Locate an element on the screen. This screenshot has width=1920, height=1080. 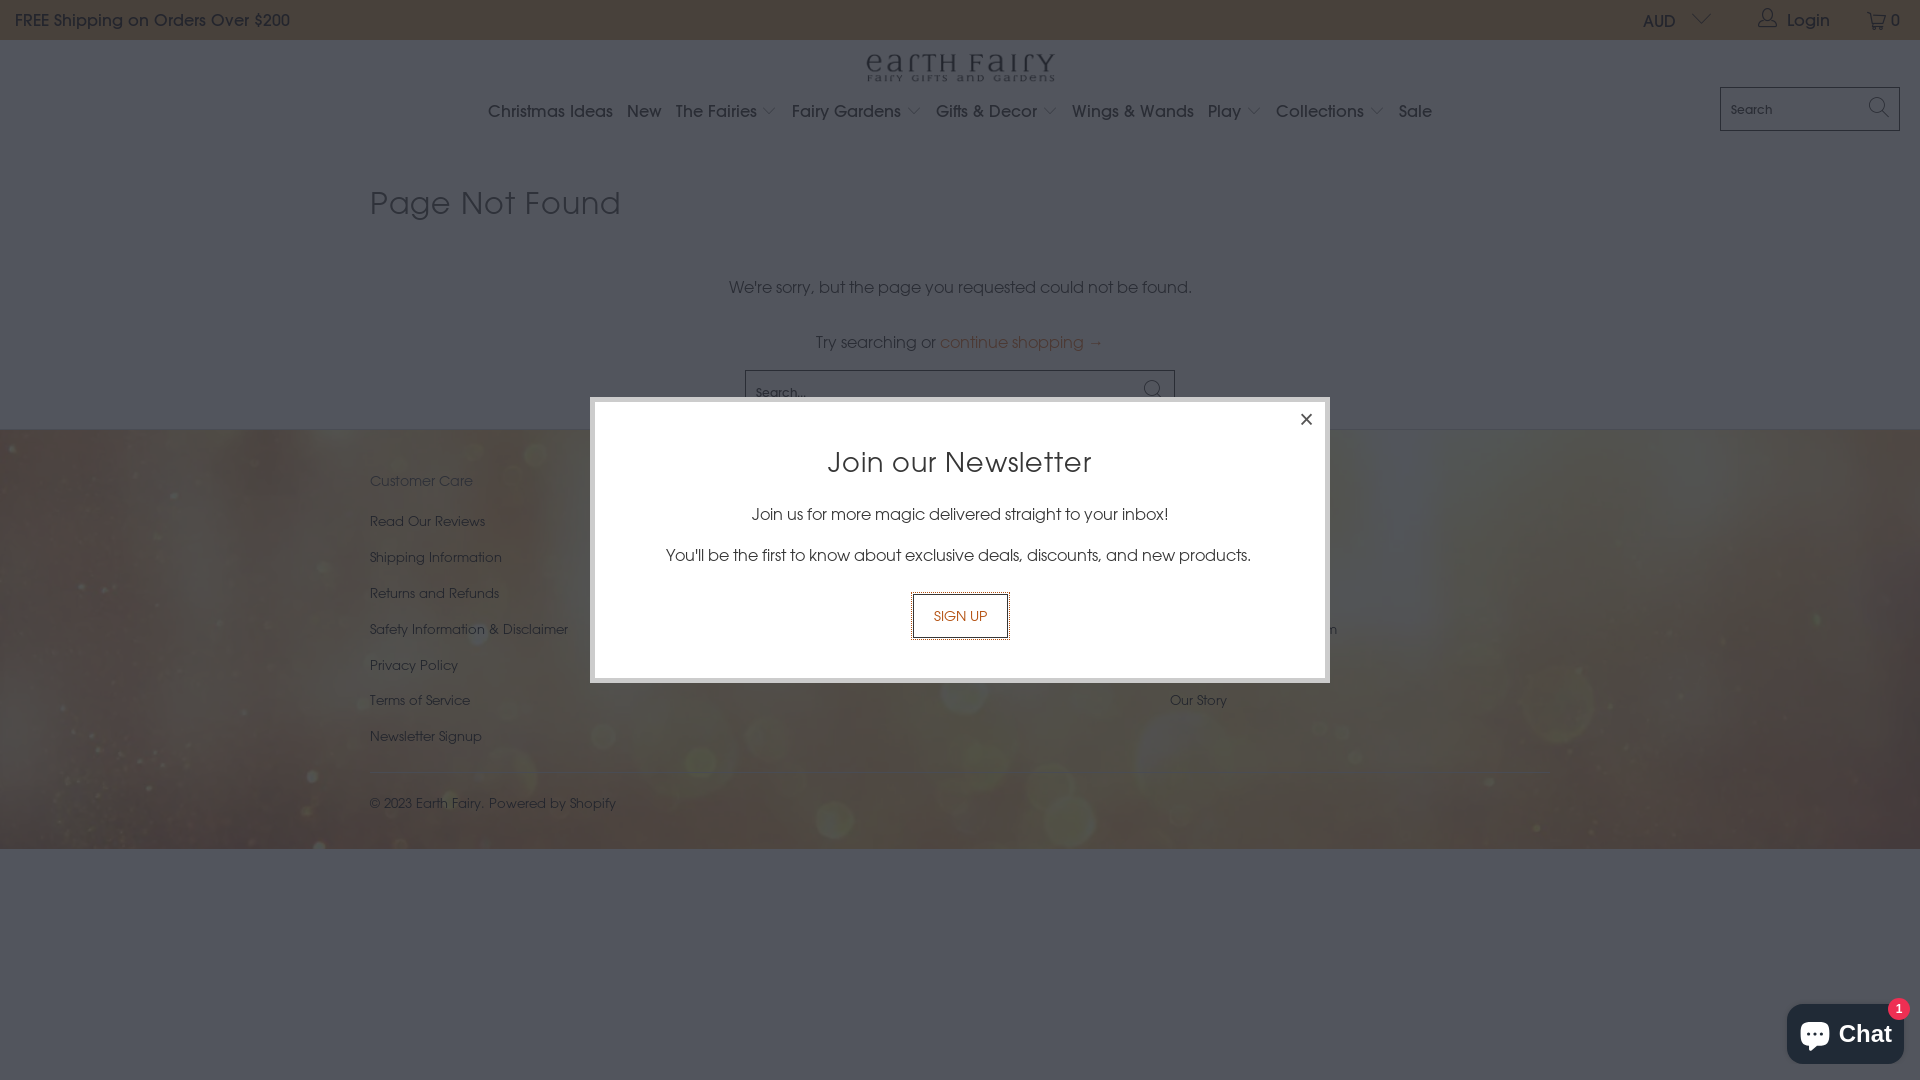
Earth Fairy on Facebook is located at coordinates (785, 616).